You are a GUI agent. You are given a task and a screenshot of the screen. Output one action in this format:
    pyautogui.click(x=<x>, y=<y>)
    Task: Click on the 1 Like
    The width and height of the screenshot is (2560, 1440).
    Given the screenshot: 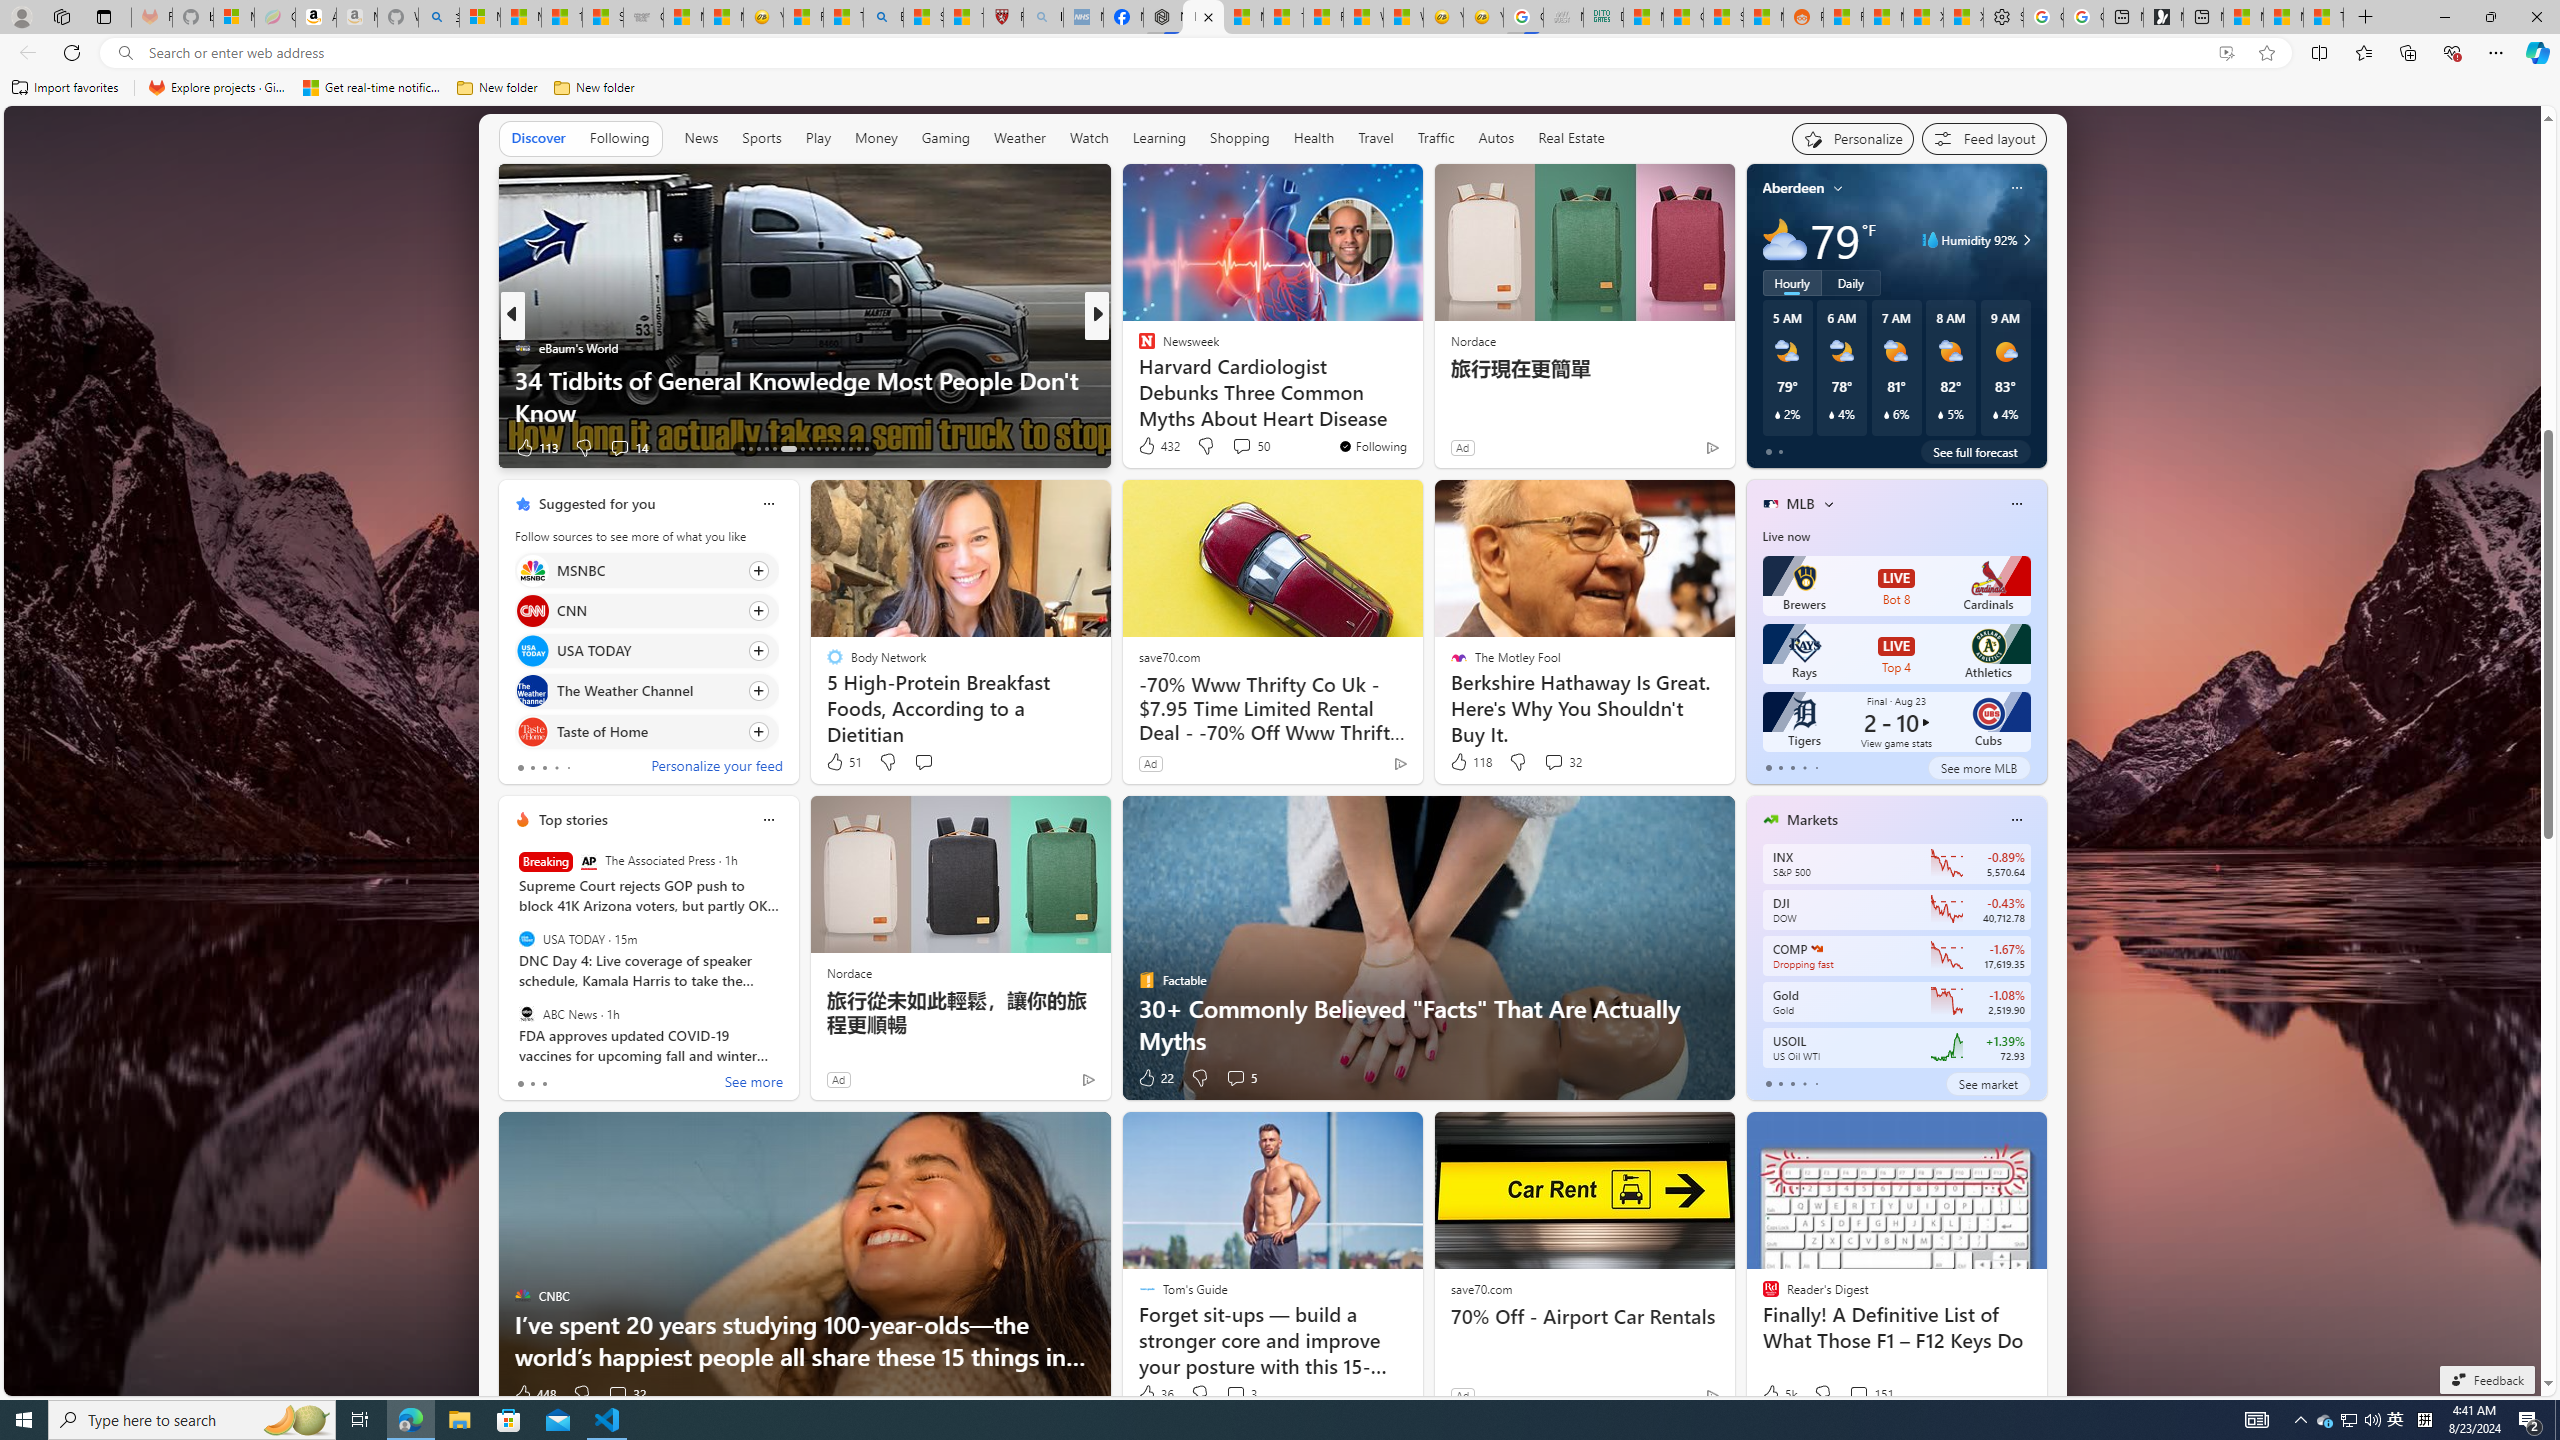 What is the action you would take?
    pyautogui.click(x=1145, y=448)
    